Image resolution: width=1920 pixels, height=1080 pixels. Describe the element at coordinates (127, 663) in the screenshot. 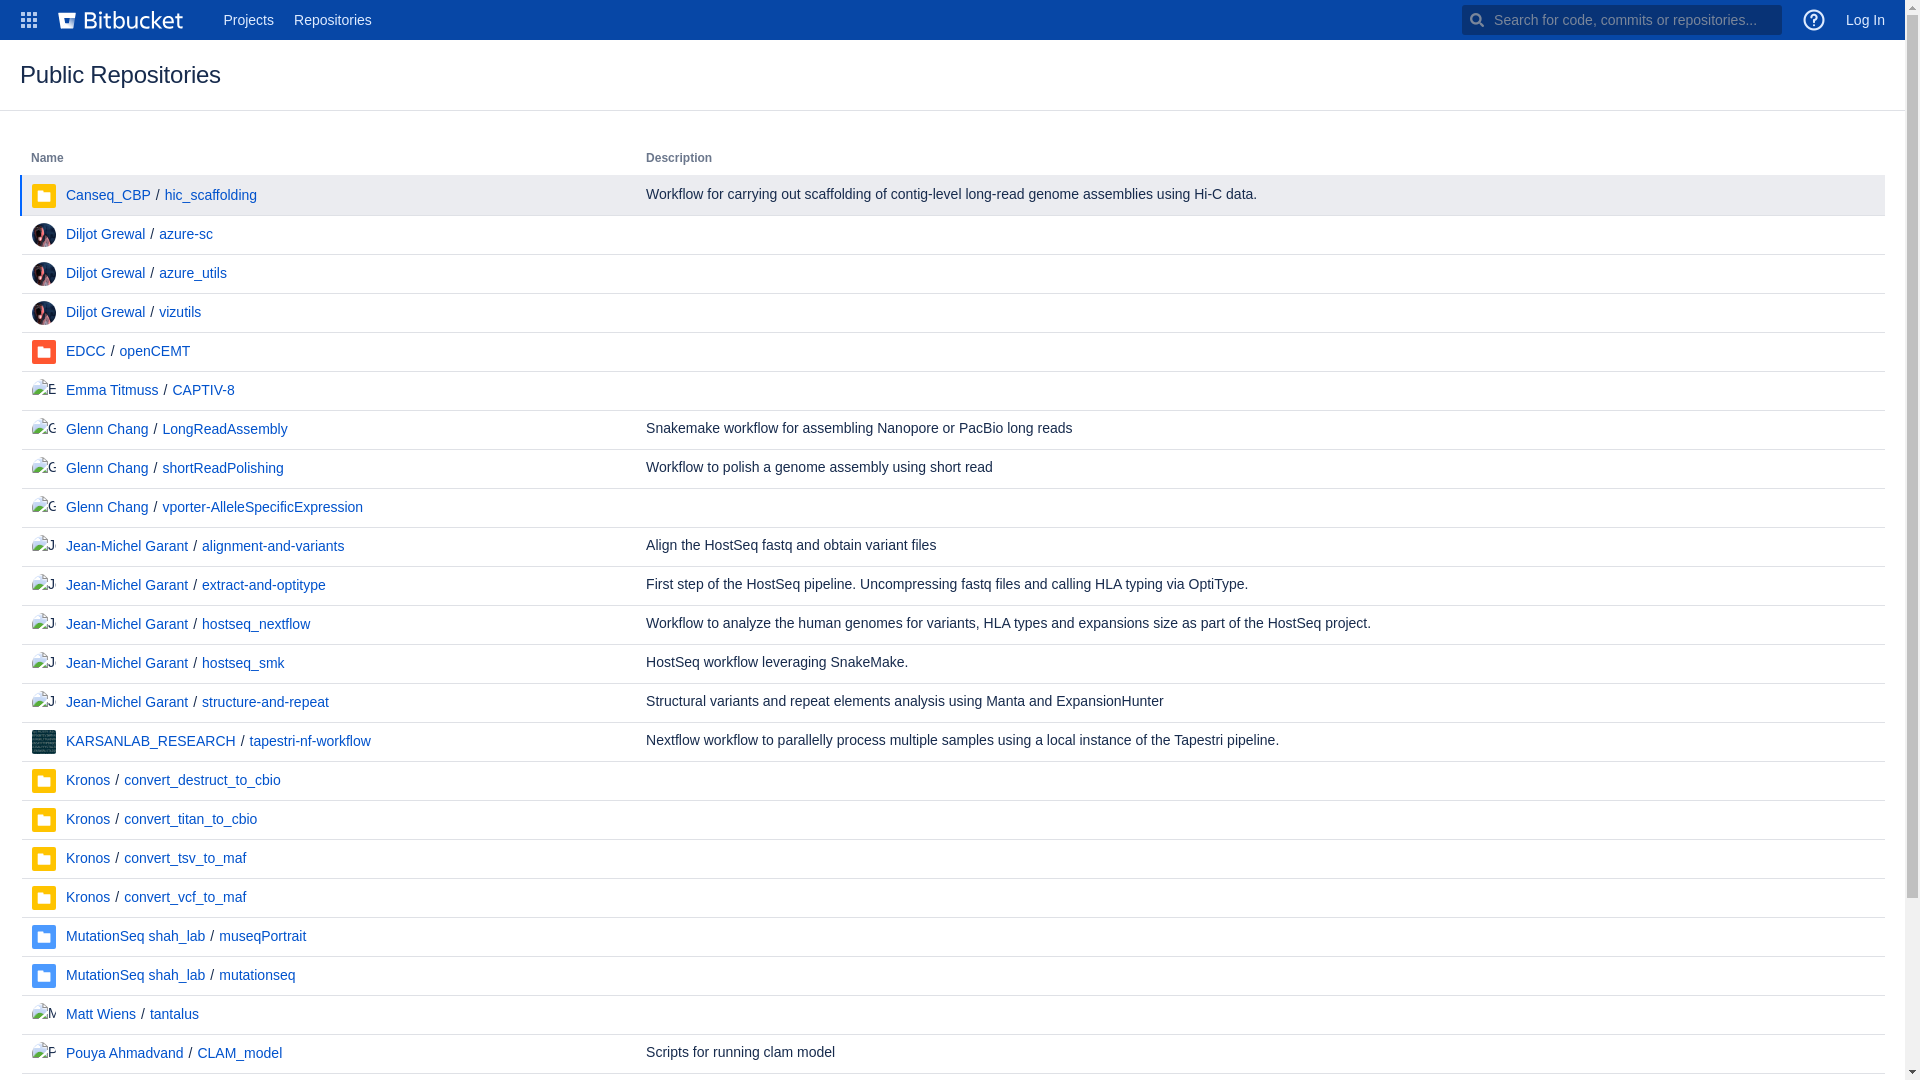

I see `Jean-Michel Garant` at that location.